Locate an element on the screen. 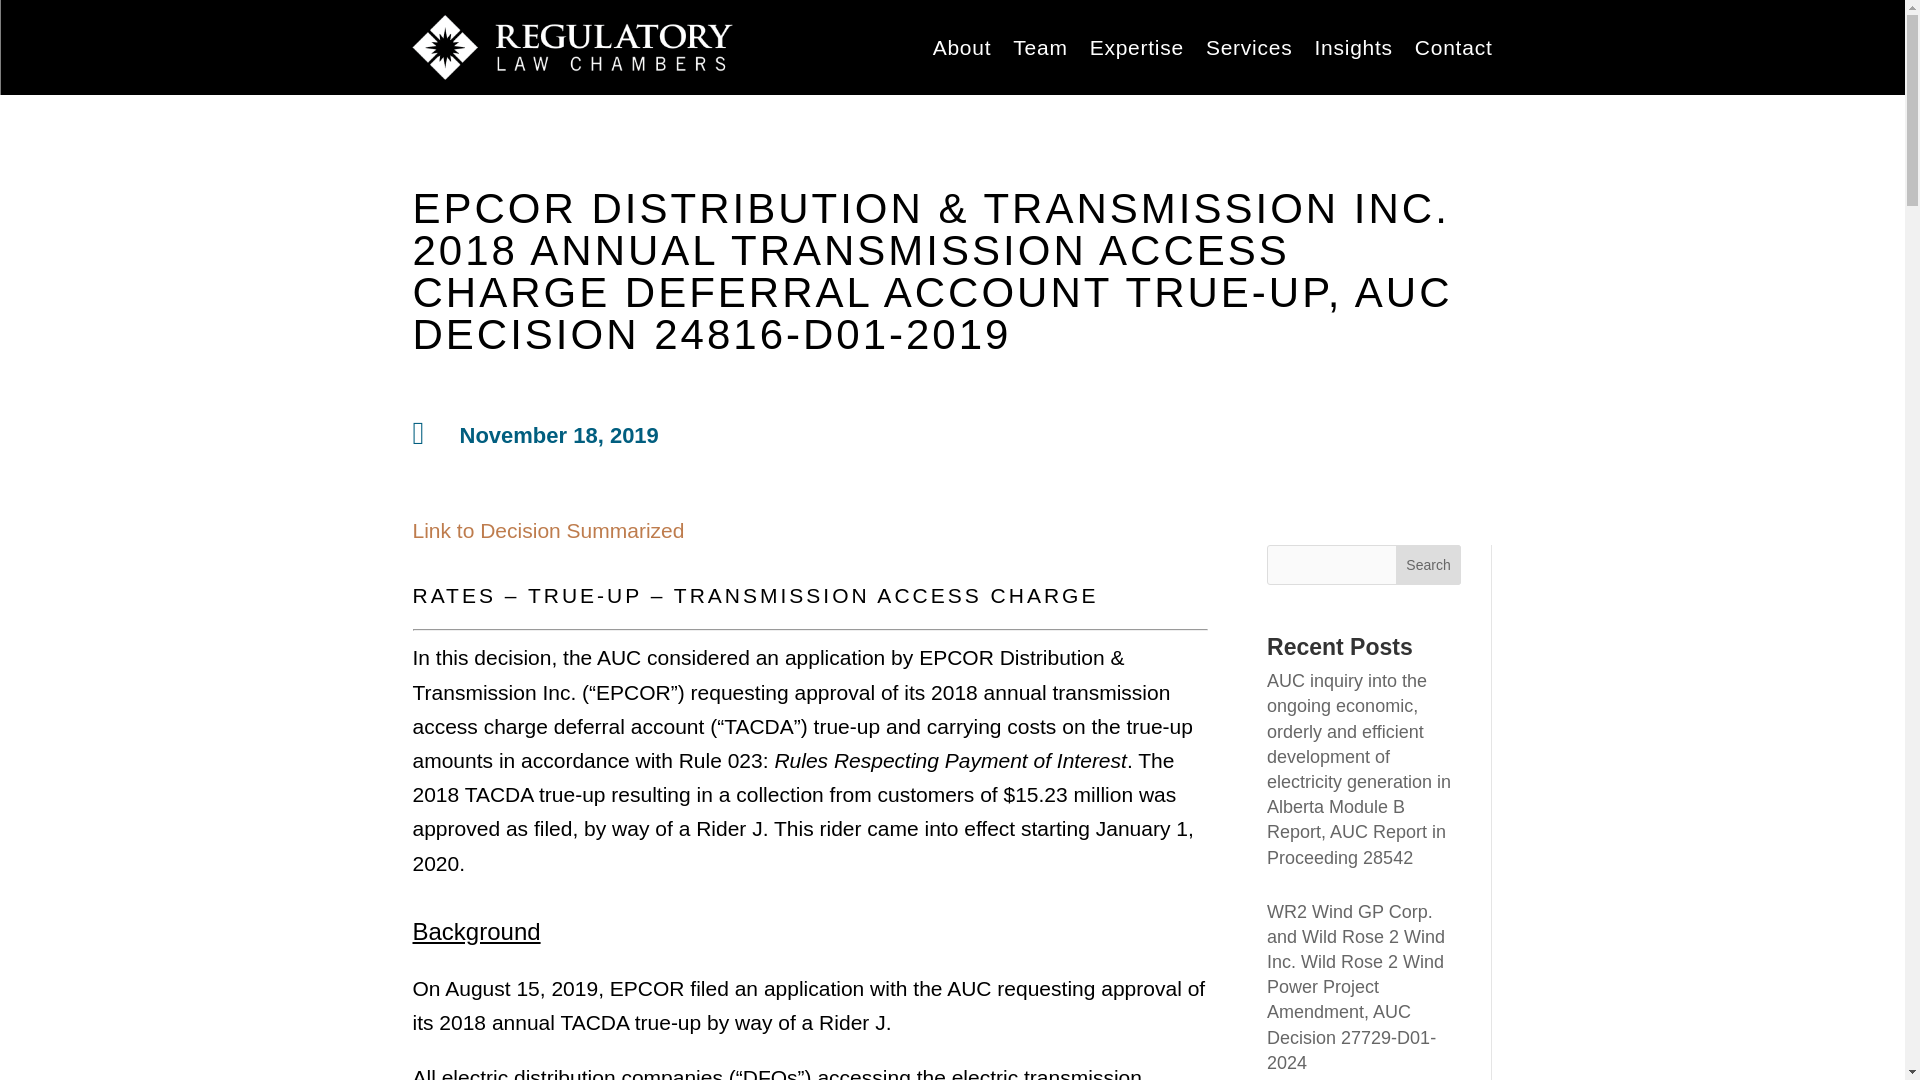  Services is located at coordinates (1248, 50).